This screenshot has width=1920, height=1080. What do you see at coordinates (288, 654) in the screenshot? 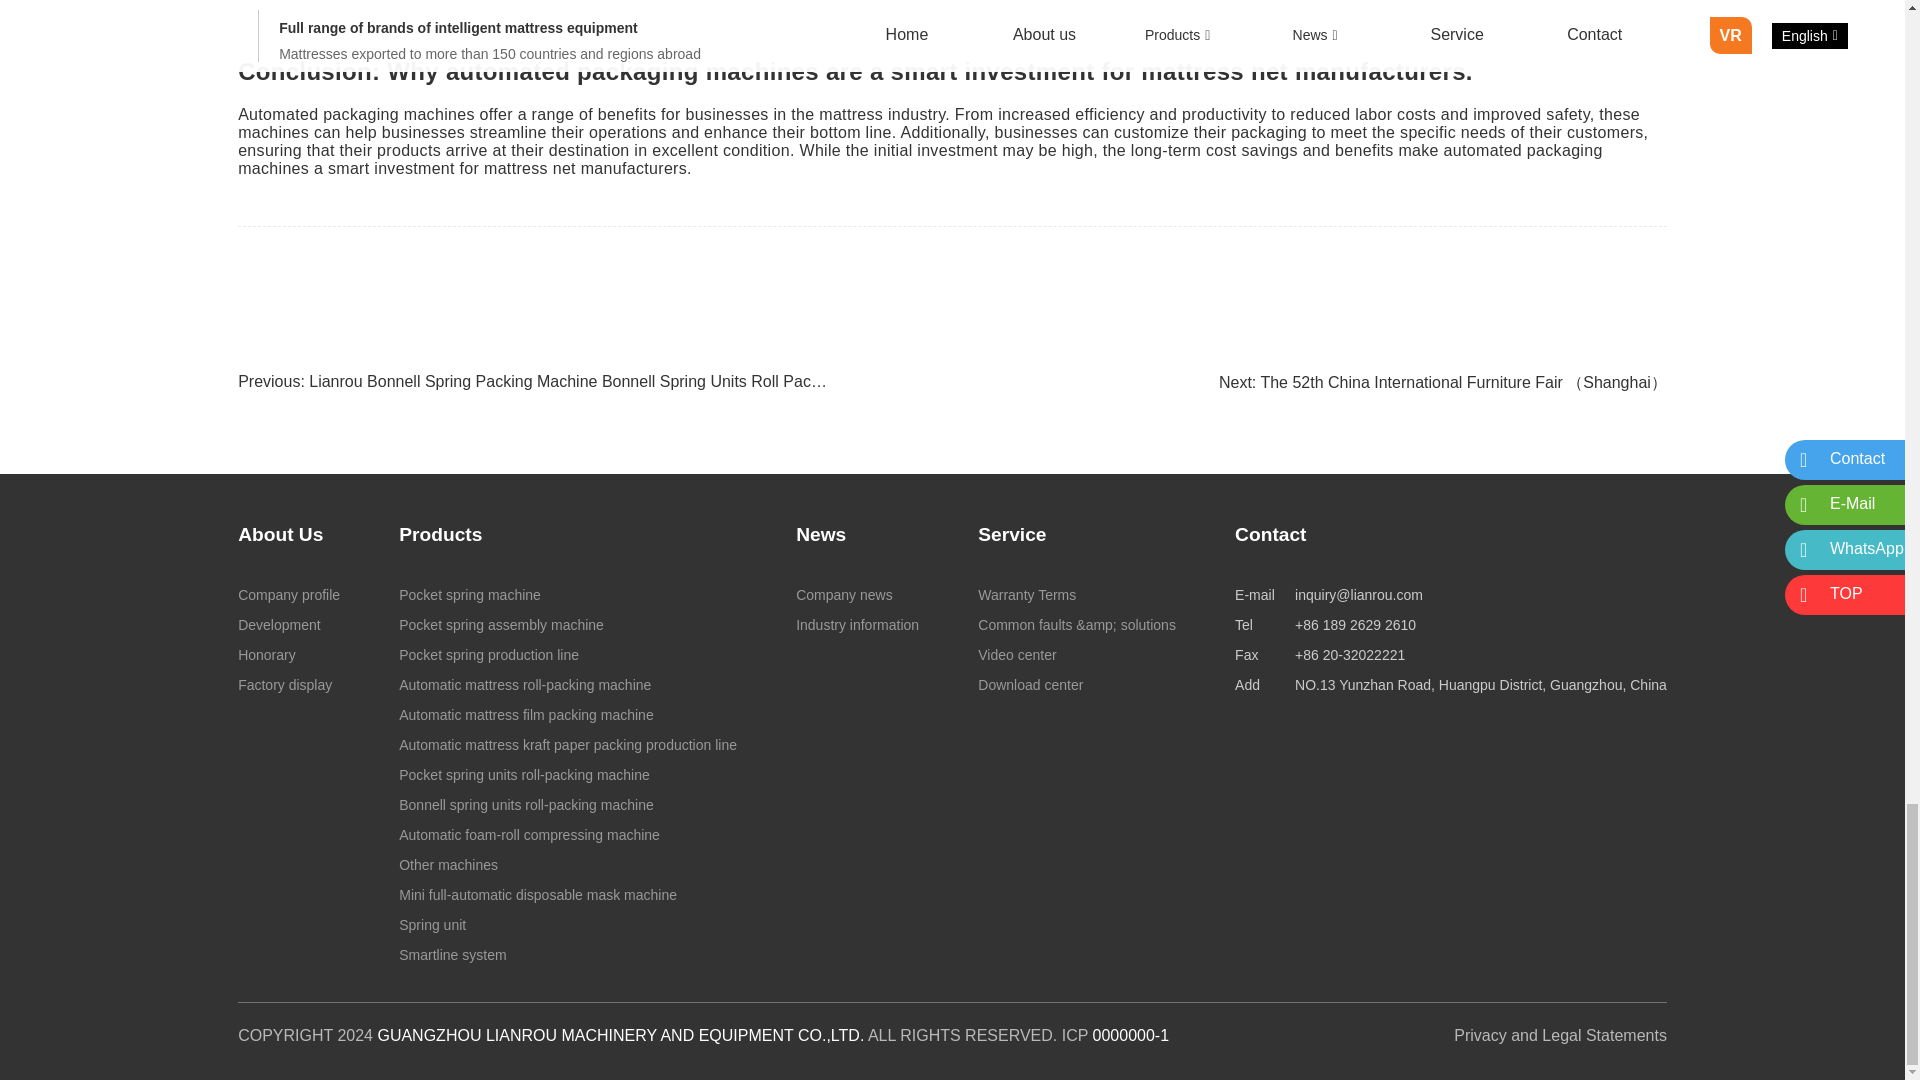
I see `Honorary` at bounding box center [288, 654].